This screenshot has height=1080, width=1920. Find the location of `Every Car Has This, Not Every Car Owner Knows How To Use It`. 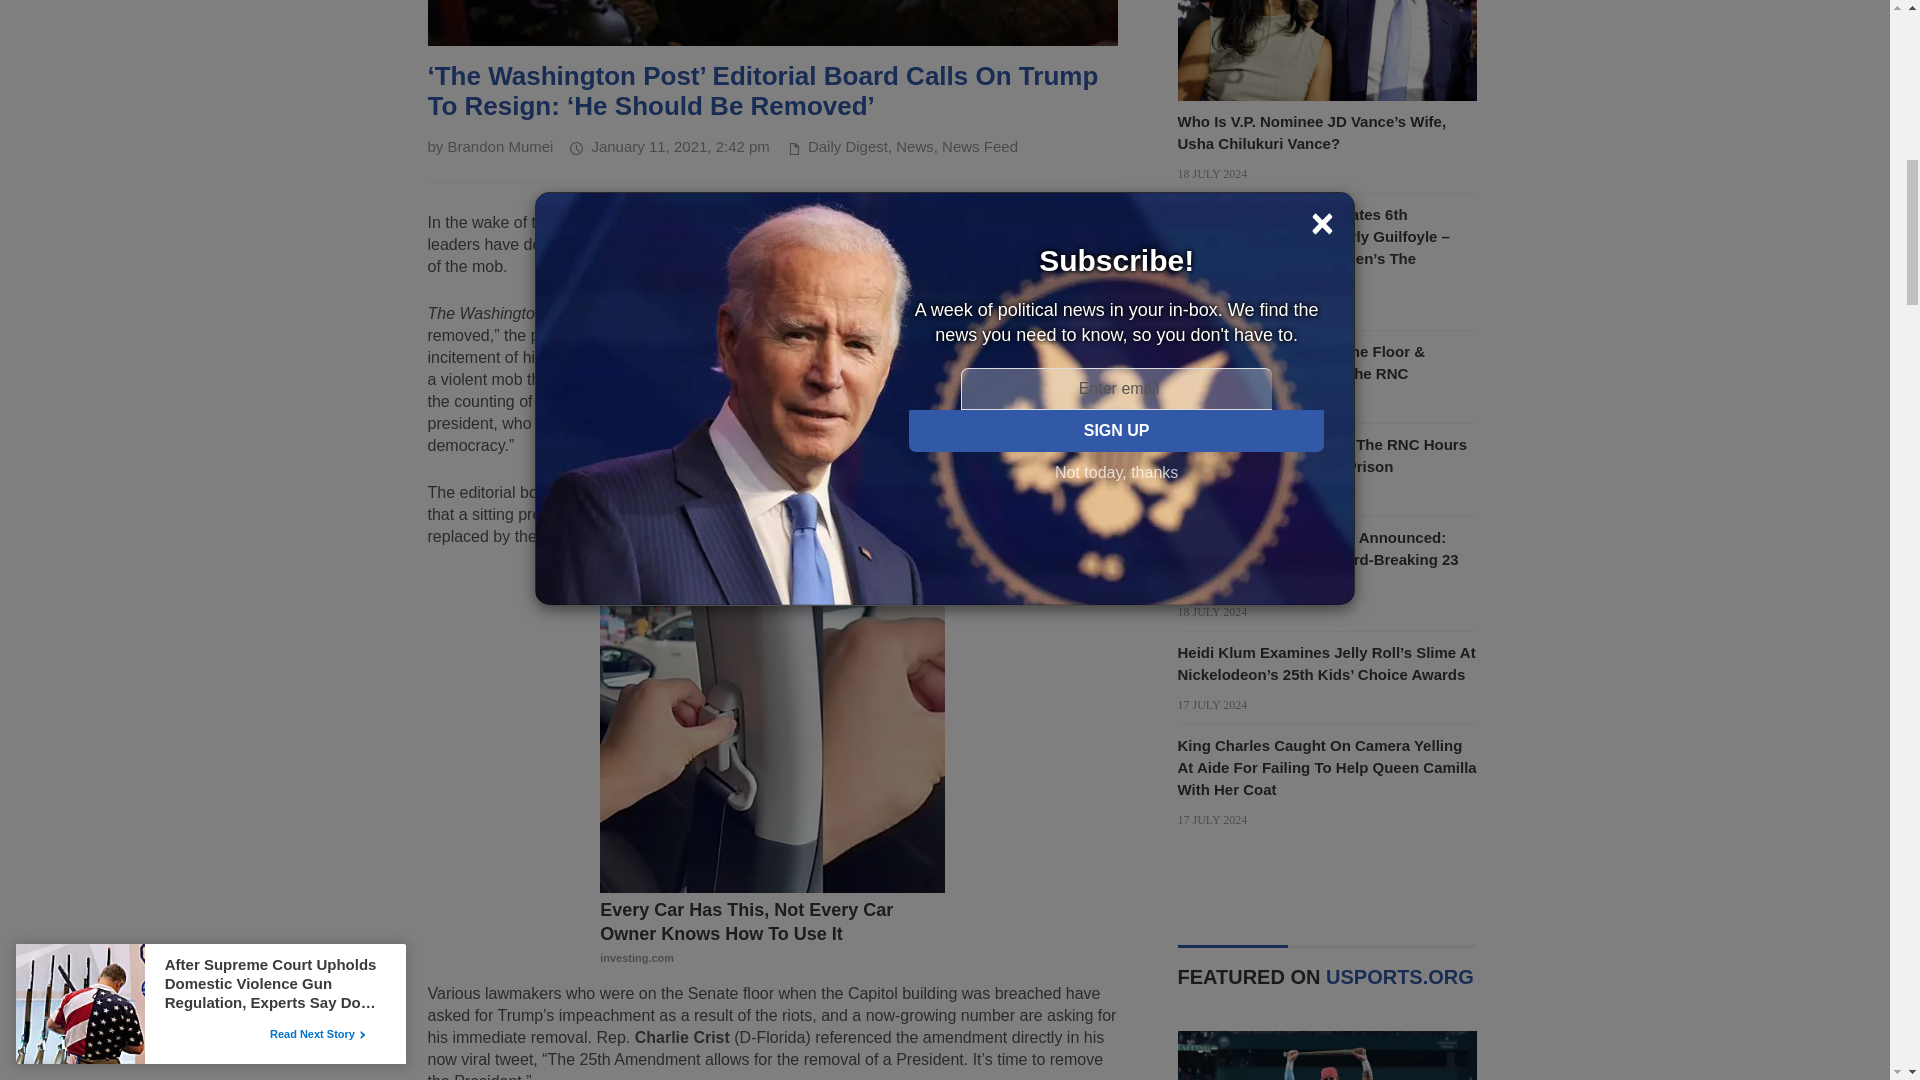

Every Car Has This, Not Every Car Owner Knows How To Use It is located at coordinates (772, 933).